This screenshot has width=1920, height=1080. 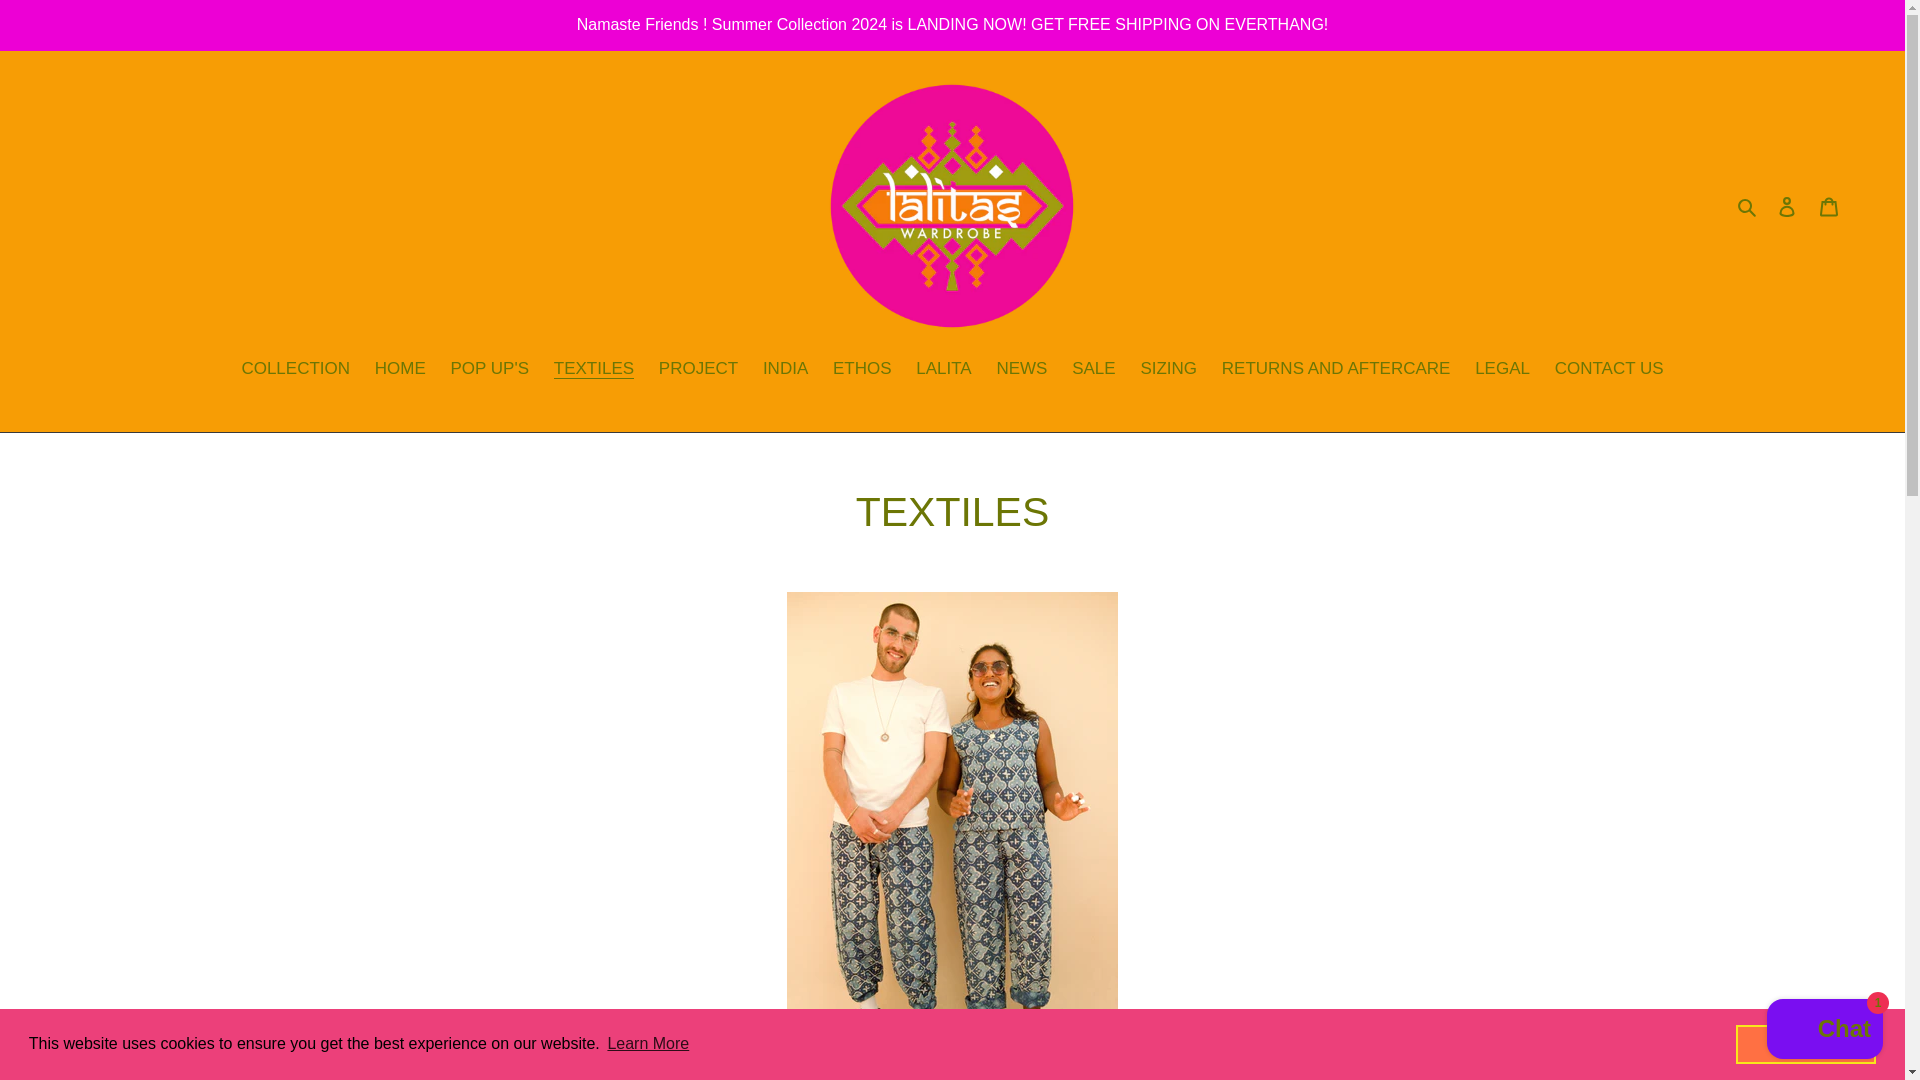 What do you see at coordinates (489, 370) in the screenshot?
I see `POP UP'S` at bounding box center [489, 370].